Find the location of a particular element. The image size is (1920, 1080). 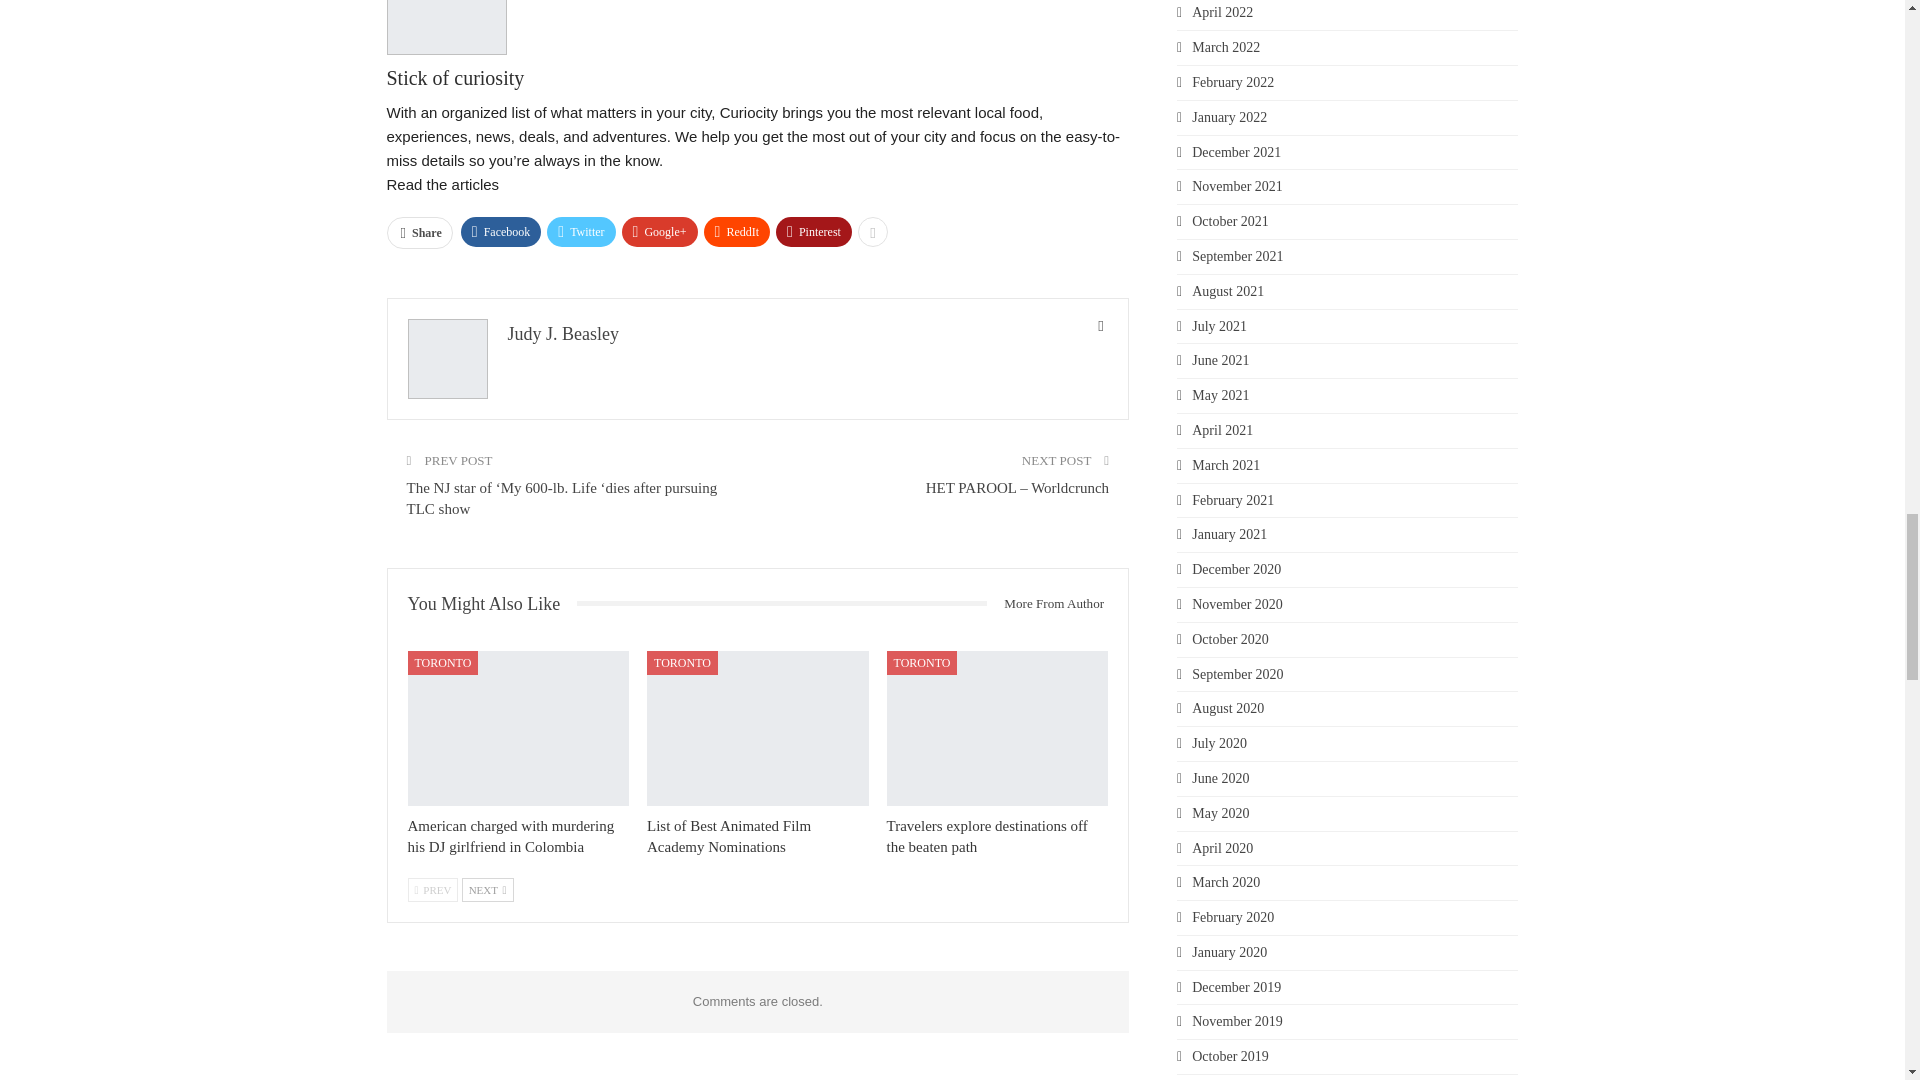

Previous is located at coordinates (432, 890).